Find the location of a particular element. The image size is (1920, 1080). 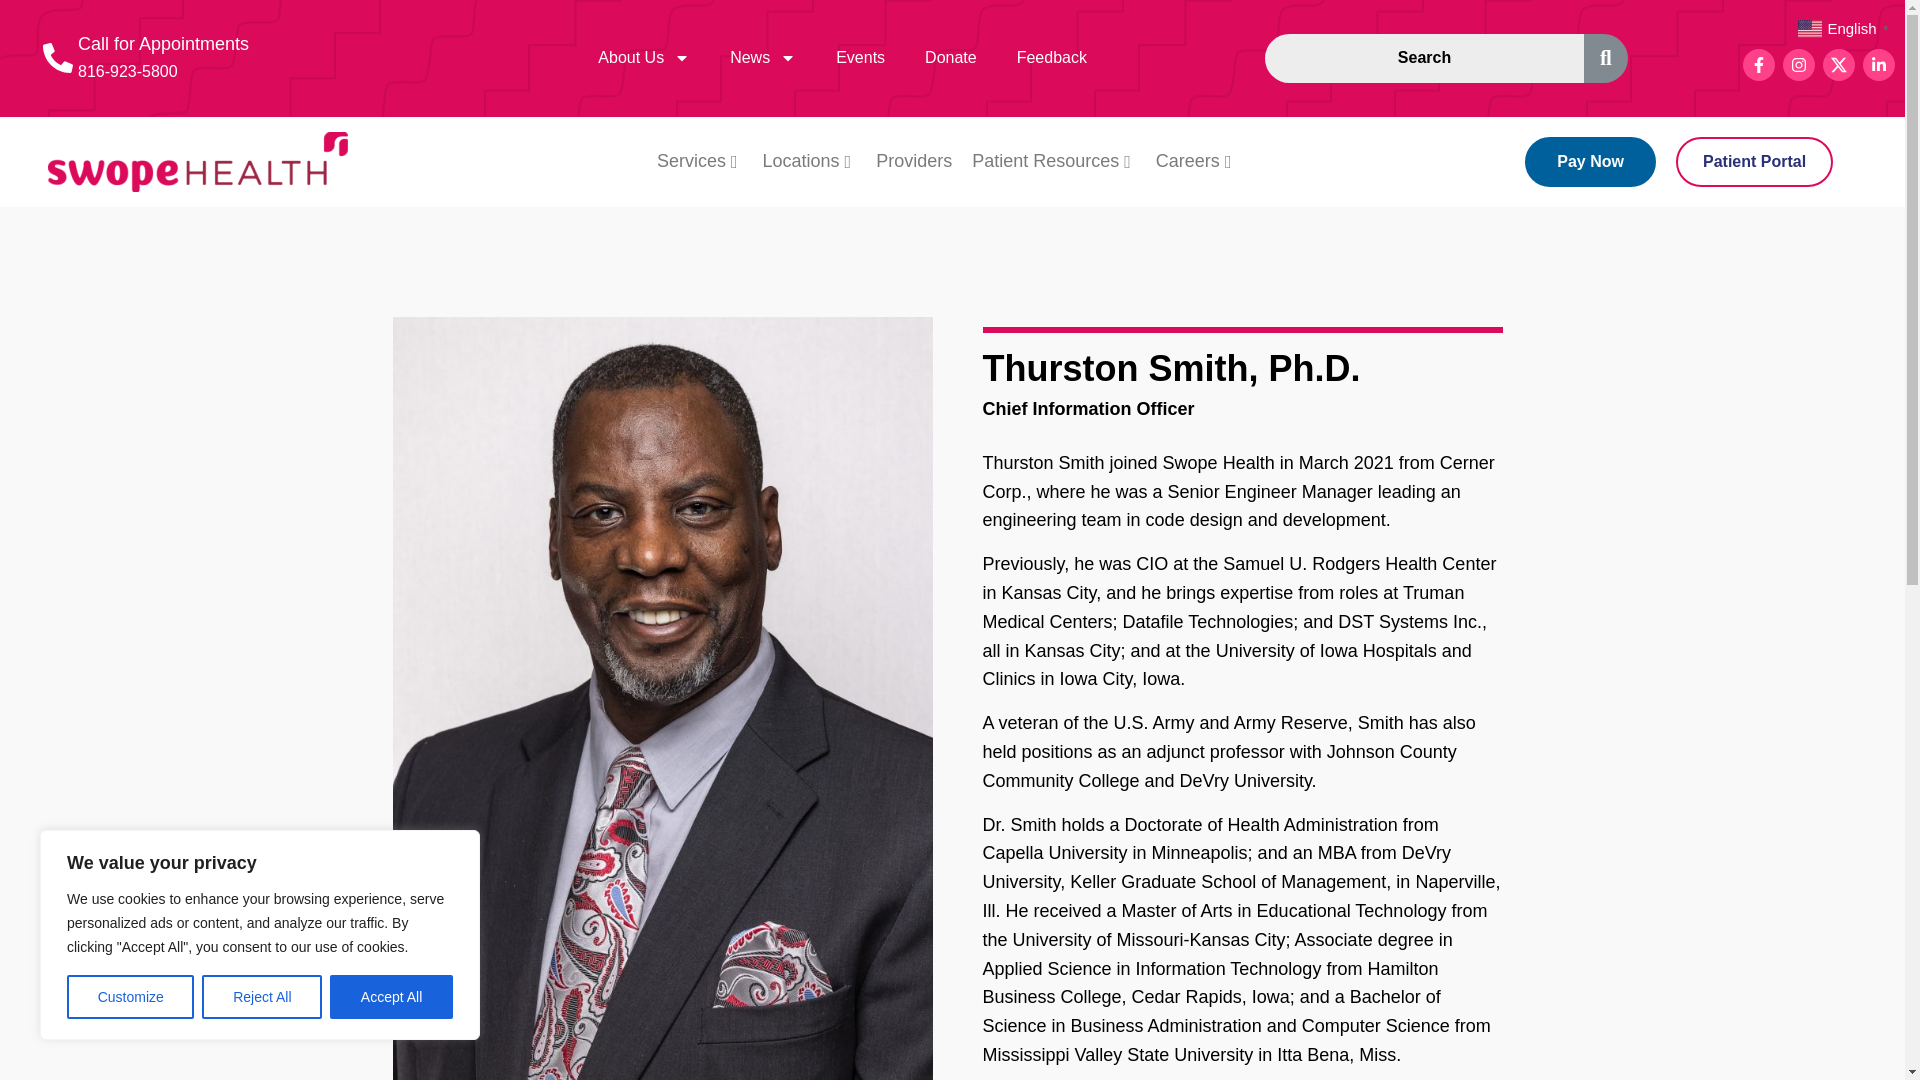

Reject All is located at coordinates (262, 997).